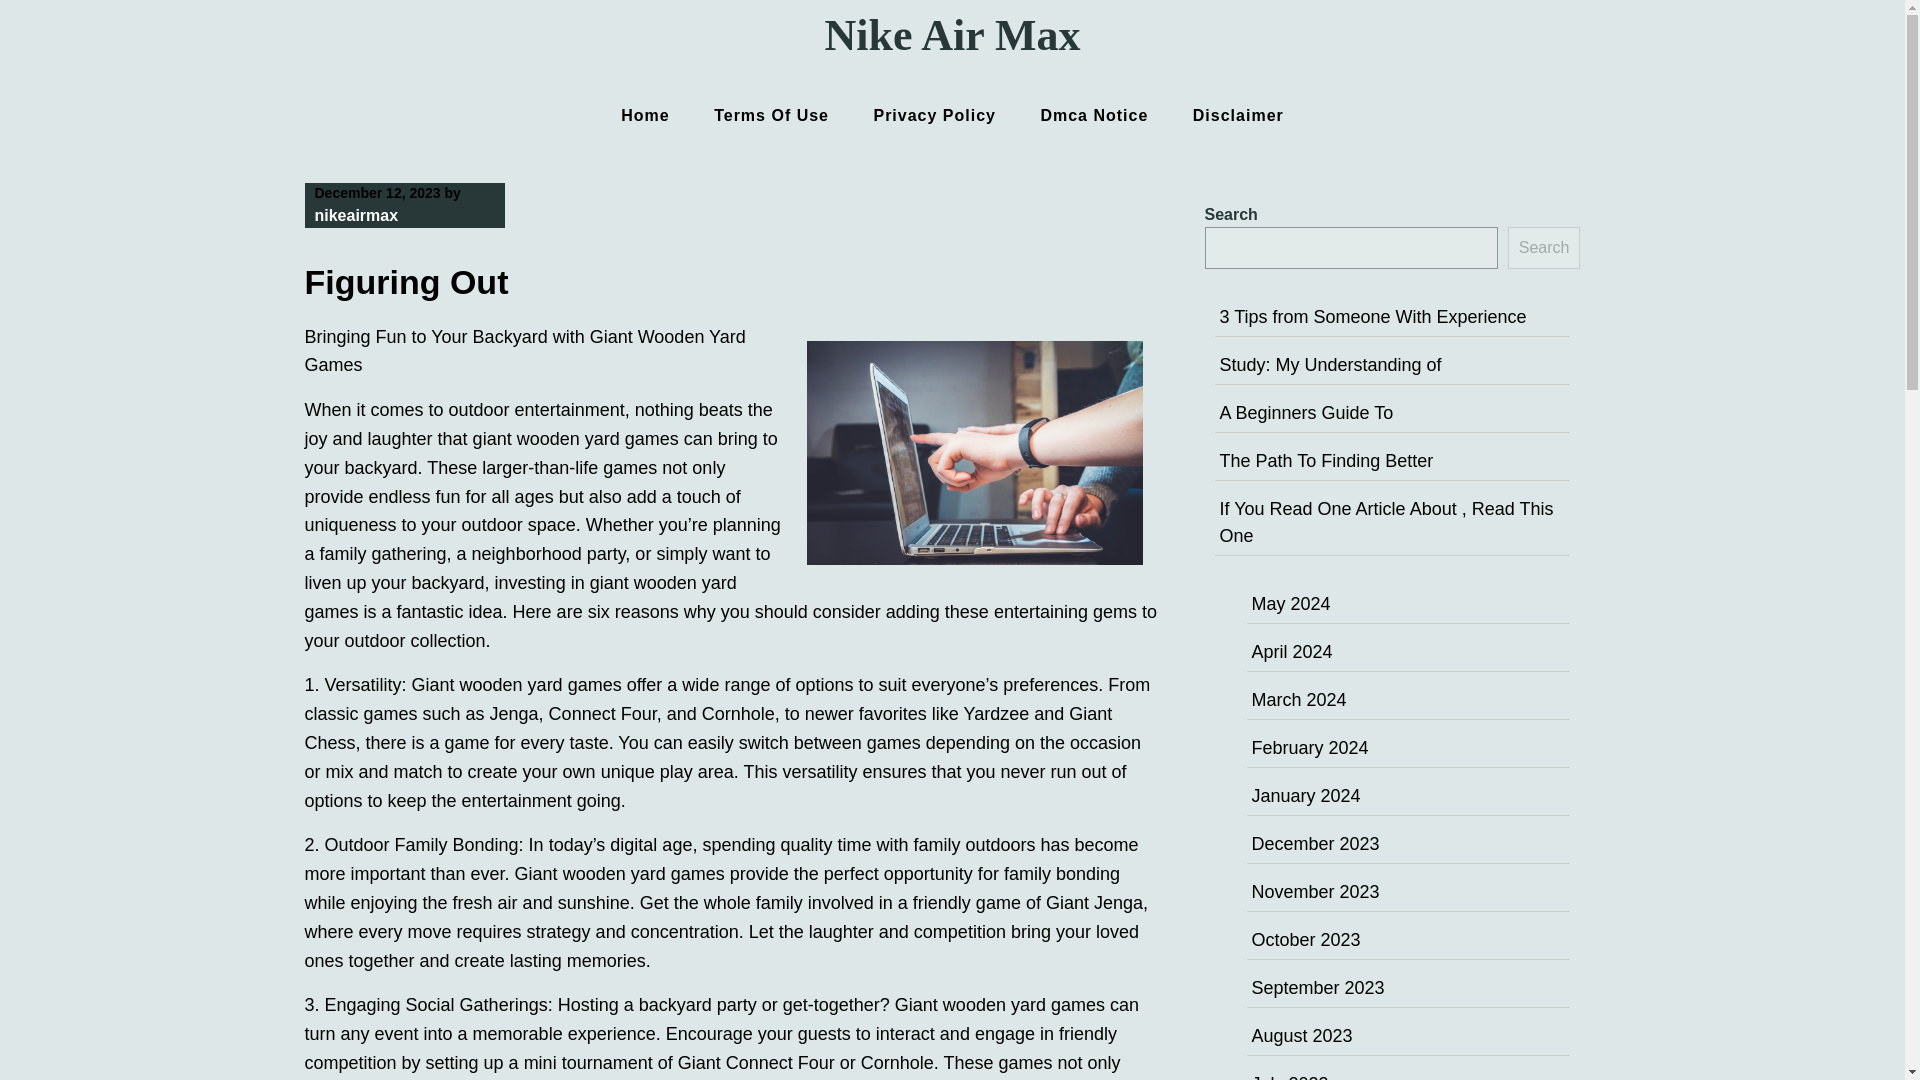 Image resolution: width=1920 pixels, height=1080 pixels. Describe the element at coordinates (934, 115) in the screenshot. I see `Privacy Policy` at that location.